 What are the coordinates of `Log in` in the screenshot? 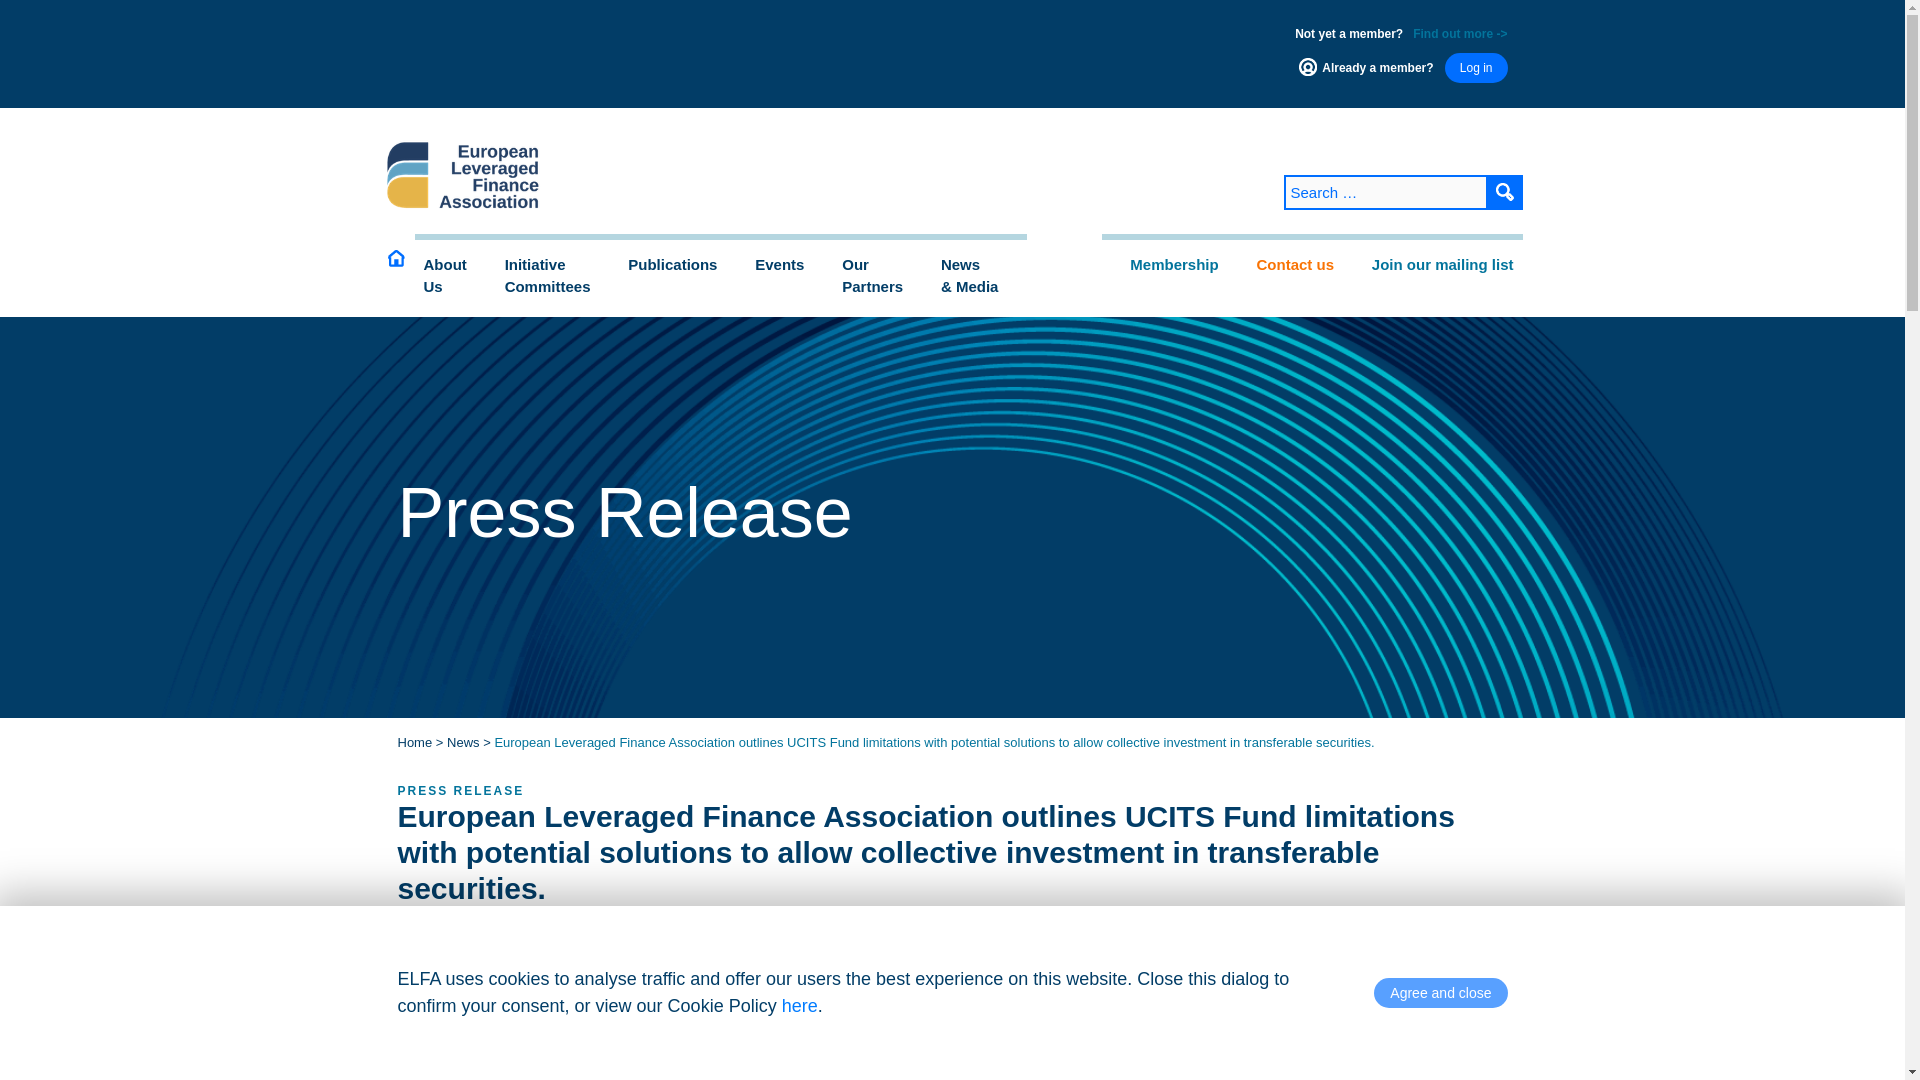 It's located at (454, 276).